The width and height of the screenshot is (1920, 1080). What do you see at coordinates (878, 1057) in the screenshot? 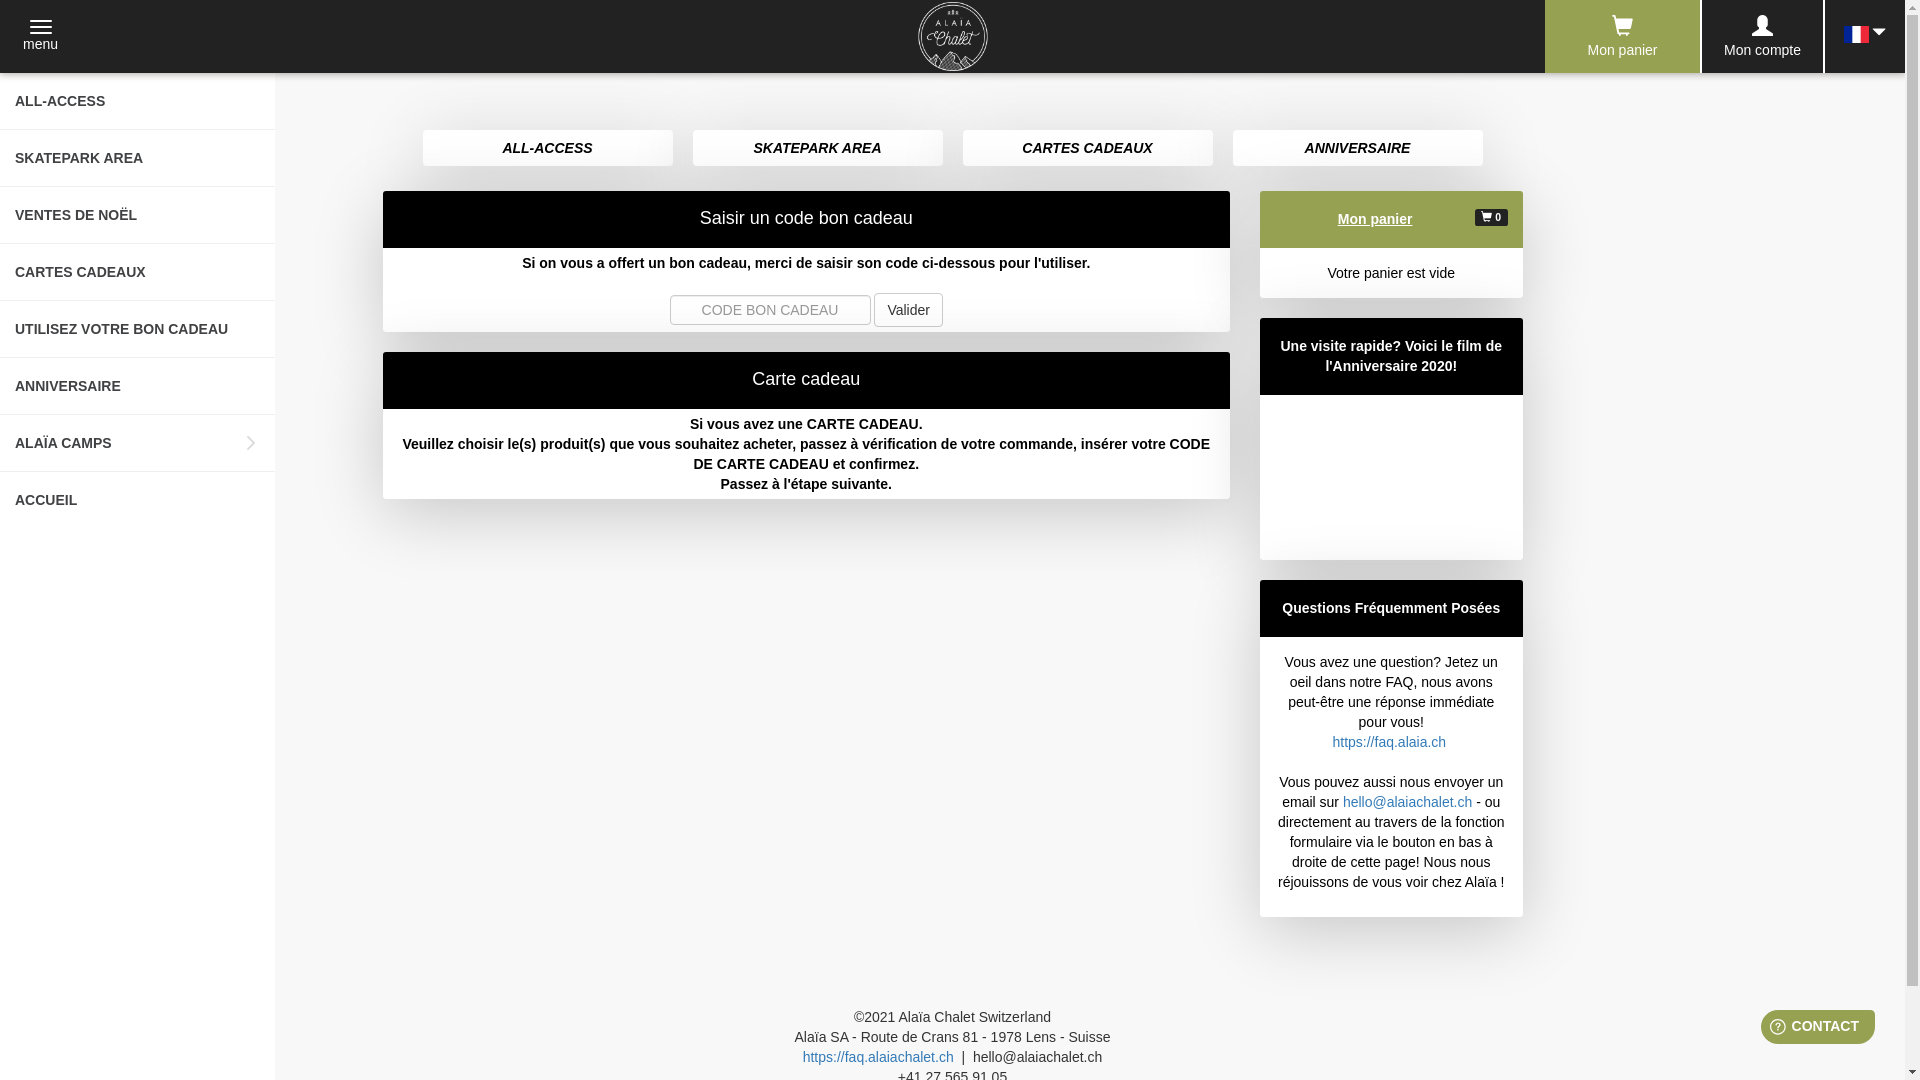
I see `https://faq.alaiachalet.ch` at bounding box center [878, 1057].